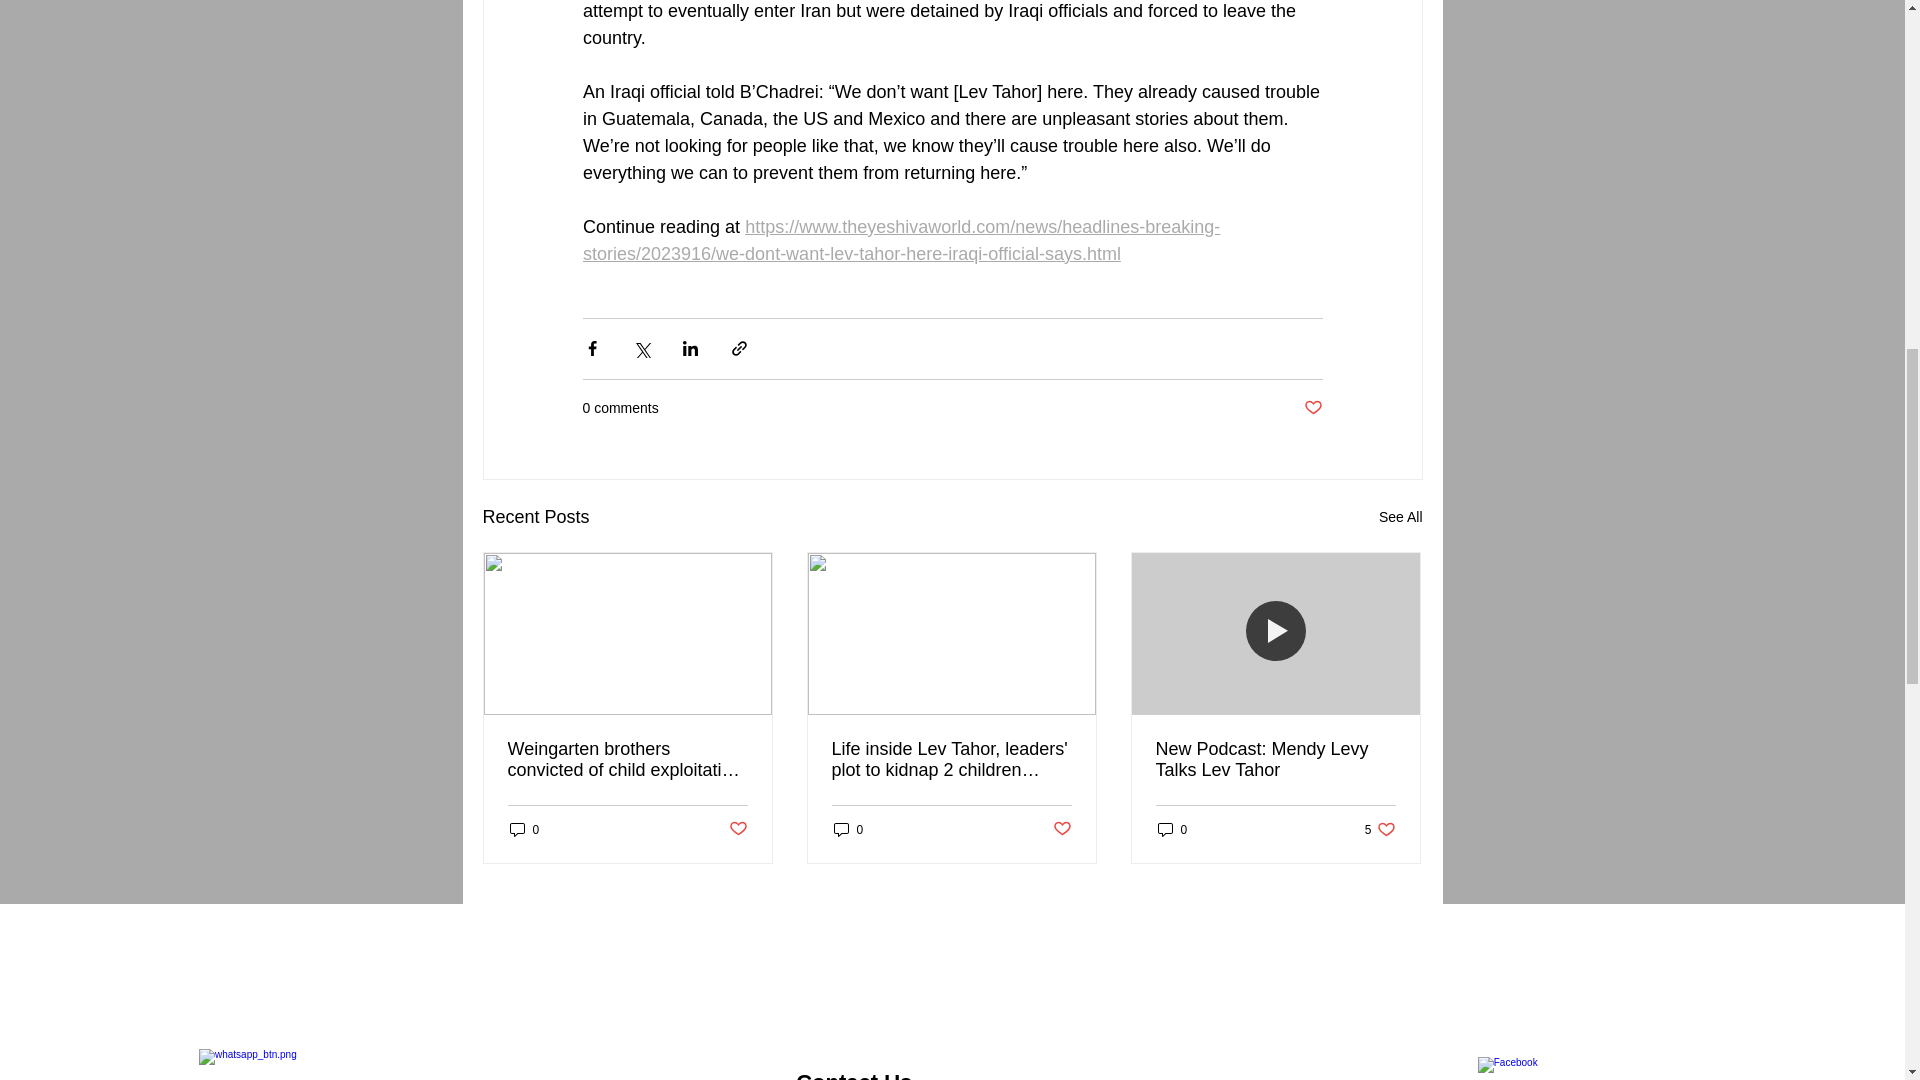 The height and width of the screenshot is (1080, 1920). Describe the element at coordinates (1400, 518) in the screenshot. I see `See All` at that location.